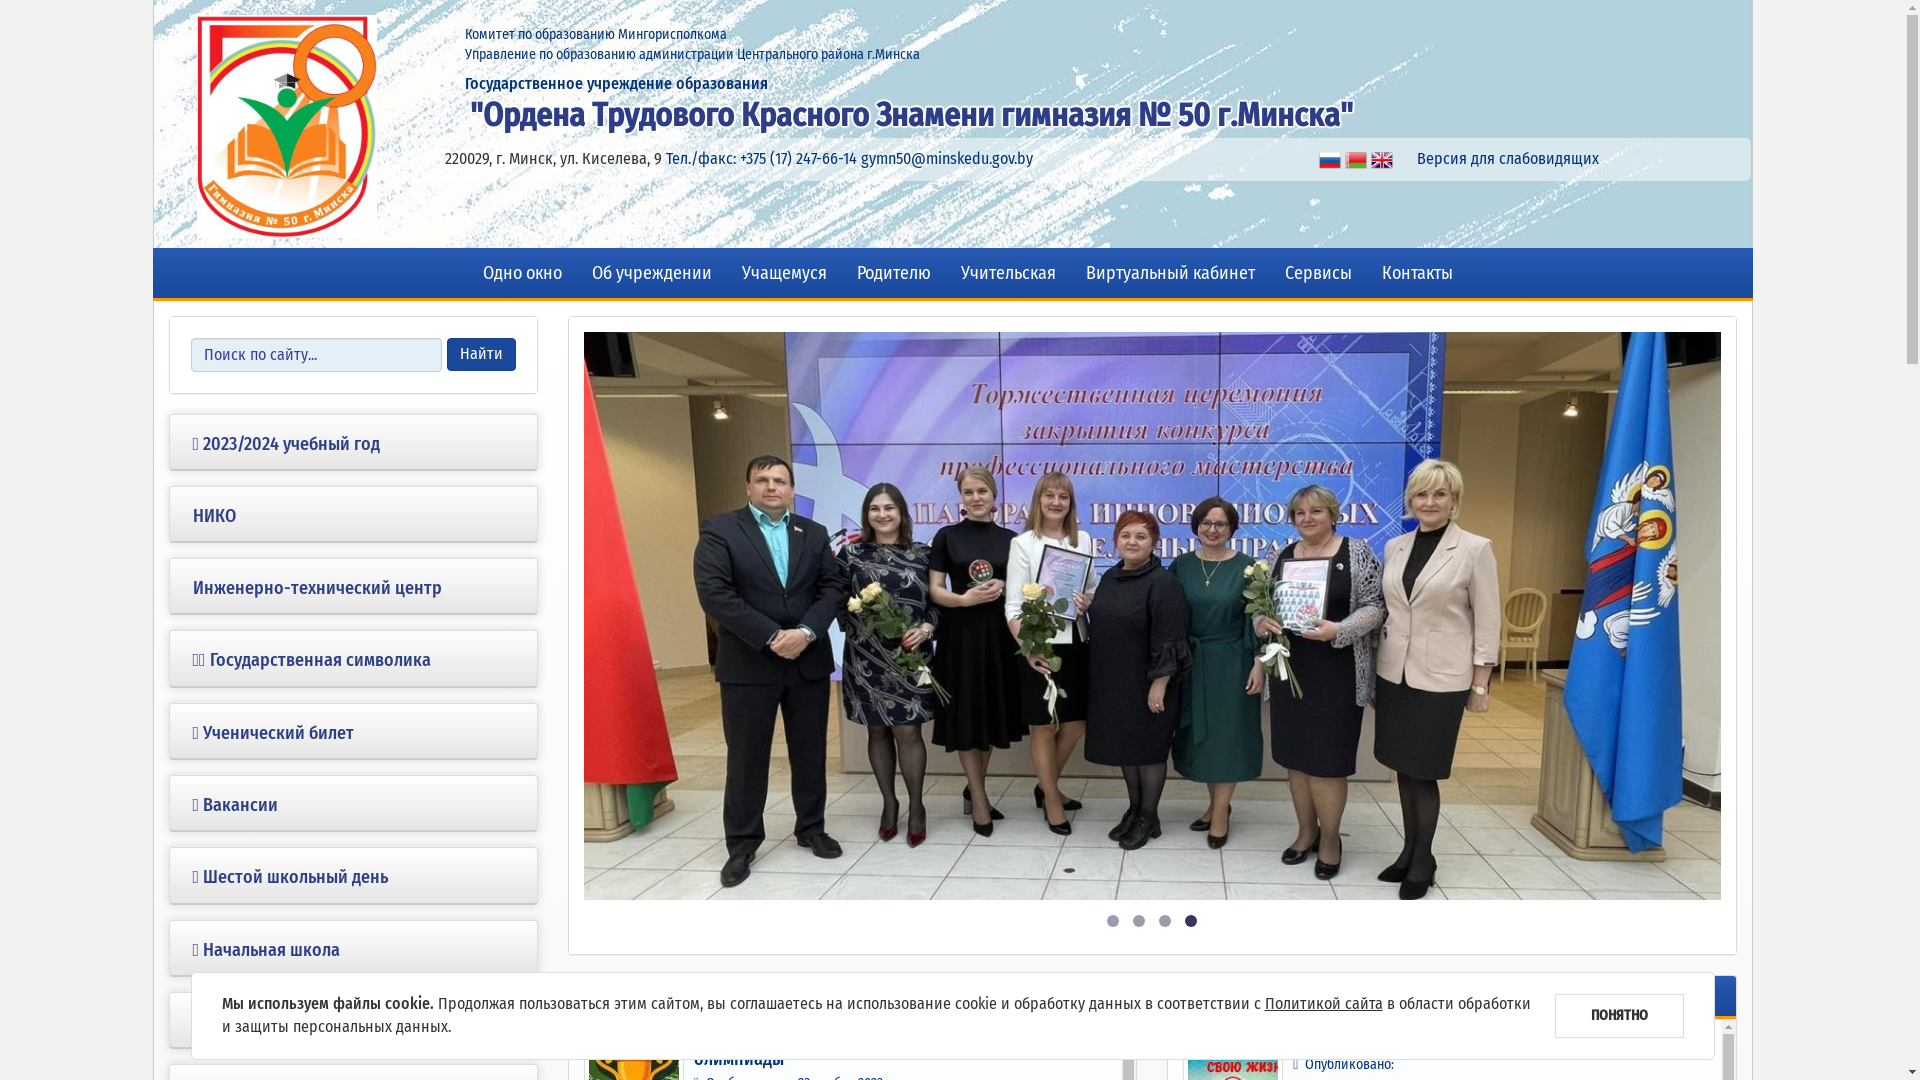  Describe the element at coordinates (947, 158) in the screenshot. I see `gymn50@minskedu.gov.by` at that location.